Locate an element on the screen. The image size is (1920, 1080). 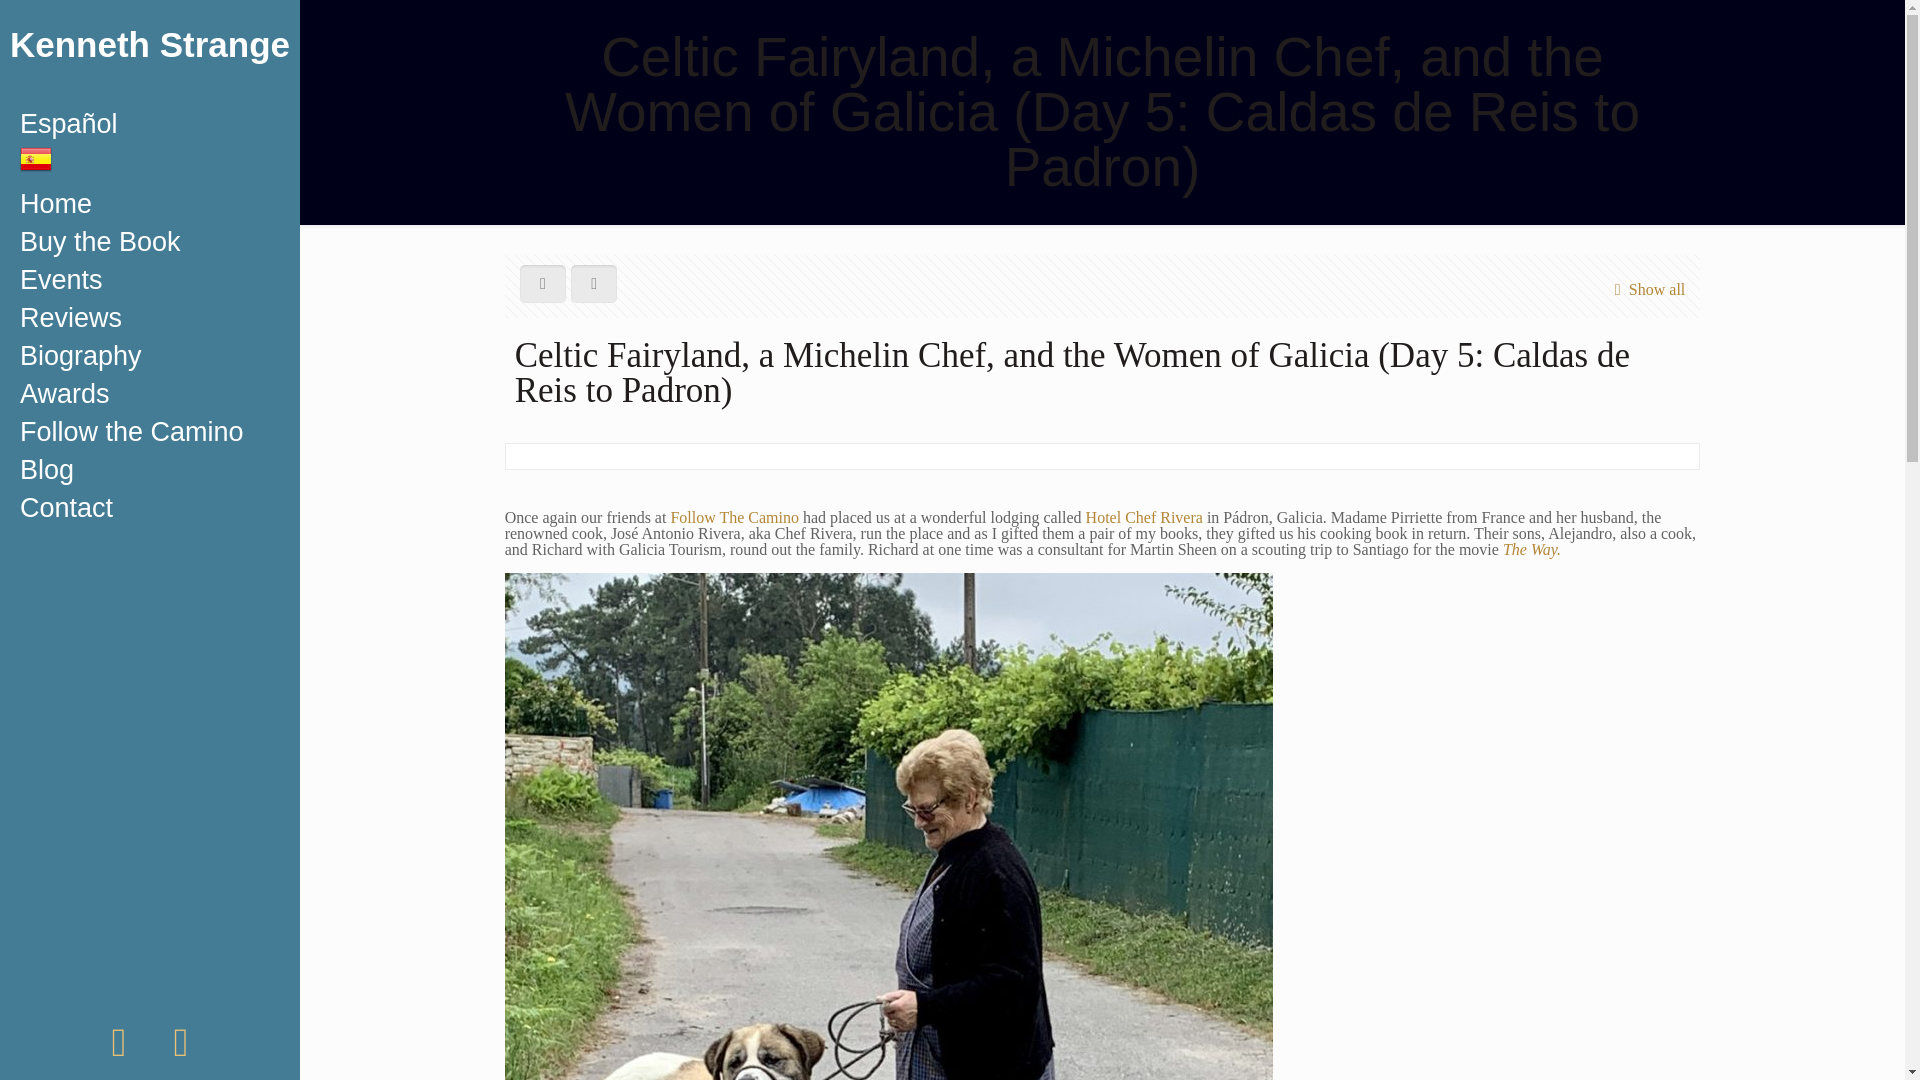
Home is located at coordinates (150, 203).